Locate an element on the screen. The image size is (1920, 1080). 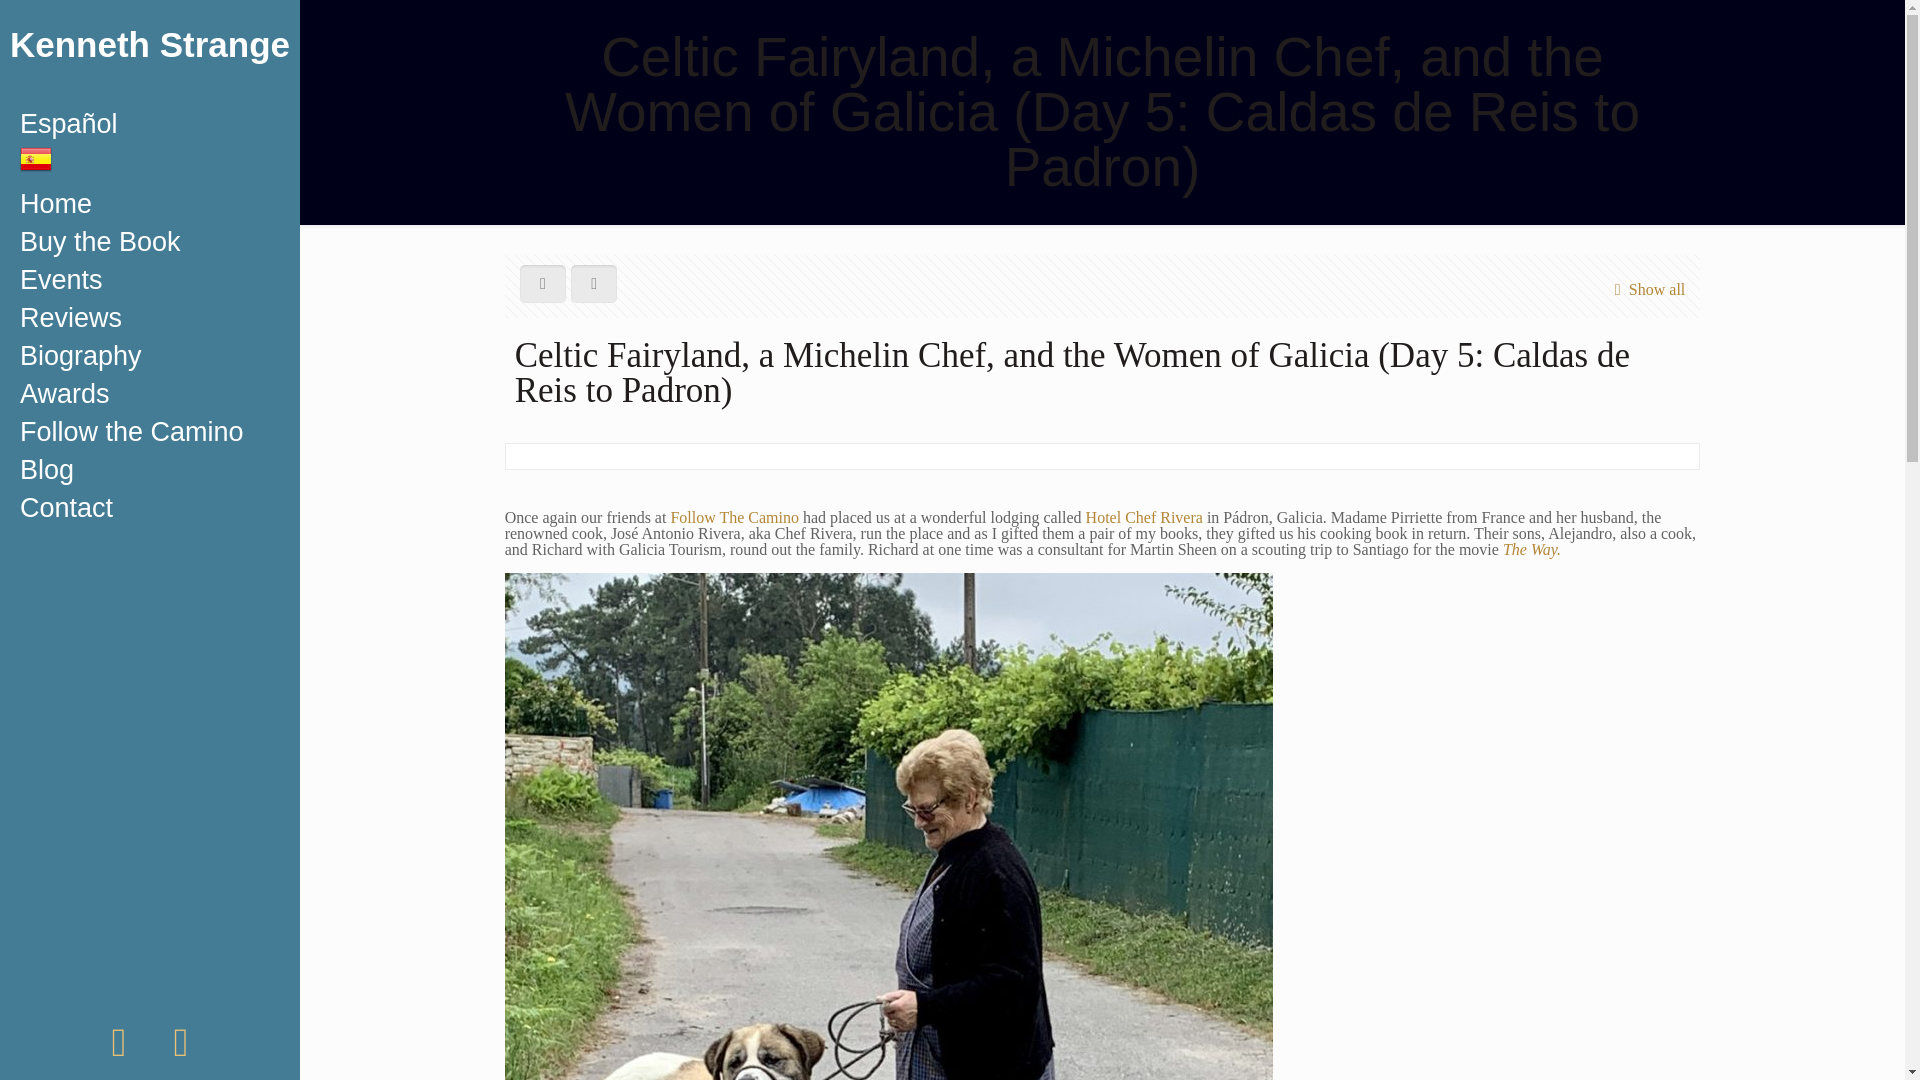
Home is located at coordinates (150, 203).